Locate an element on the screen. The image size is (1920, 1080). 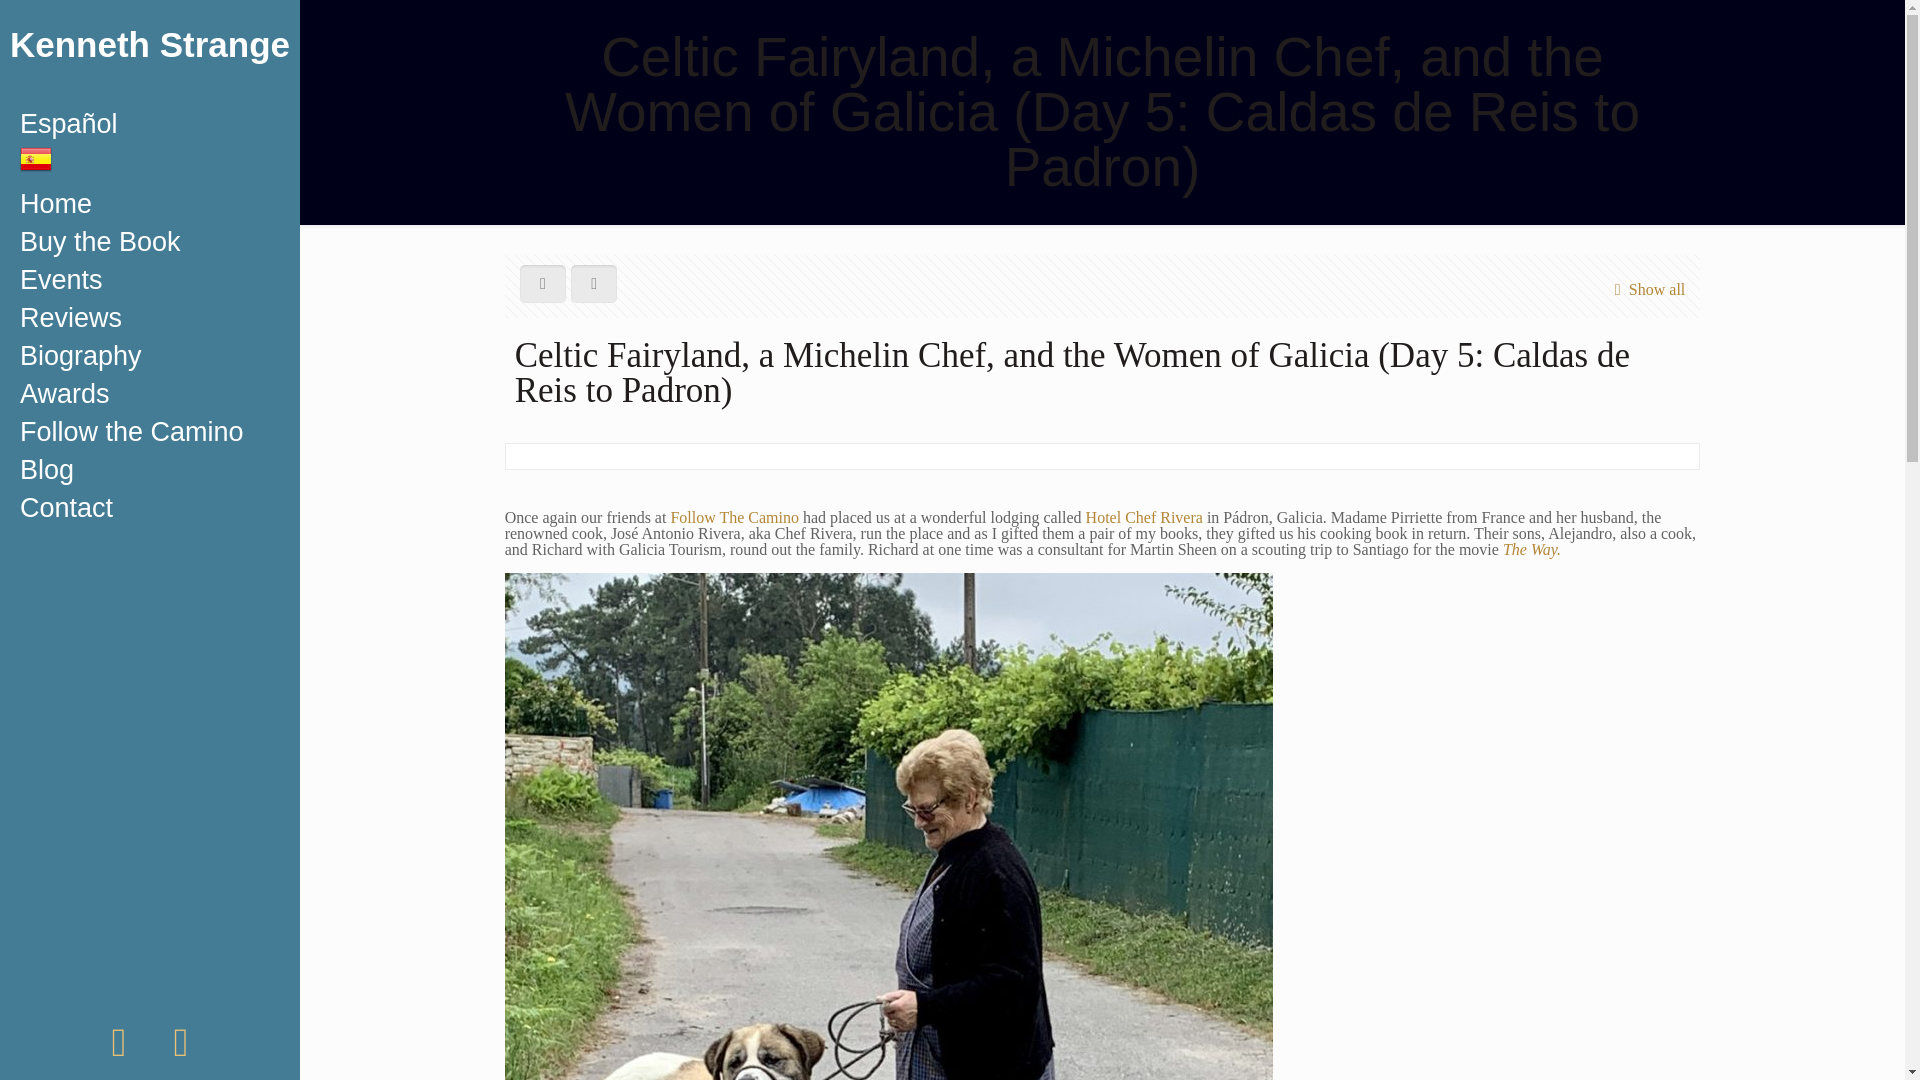
Home is located at coordinates (150, 203).